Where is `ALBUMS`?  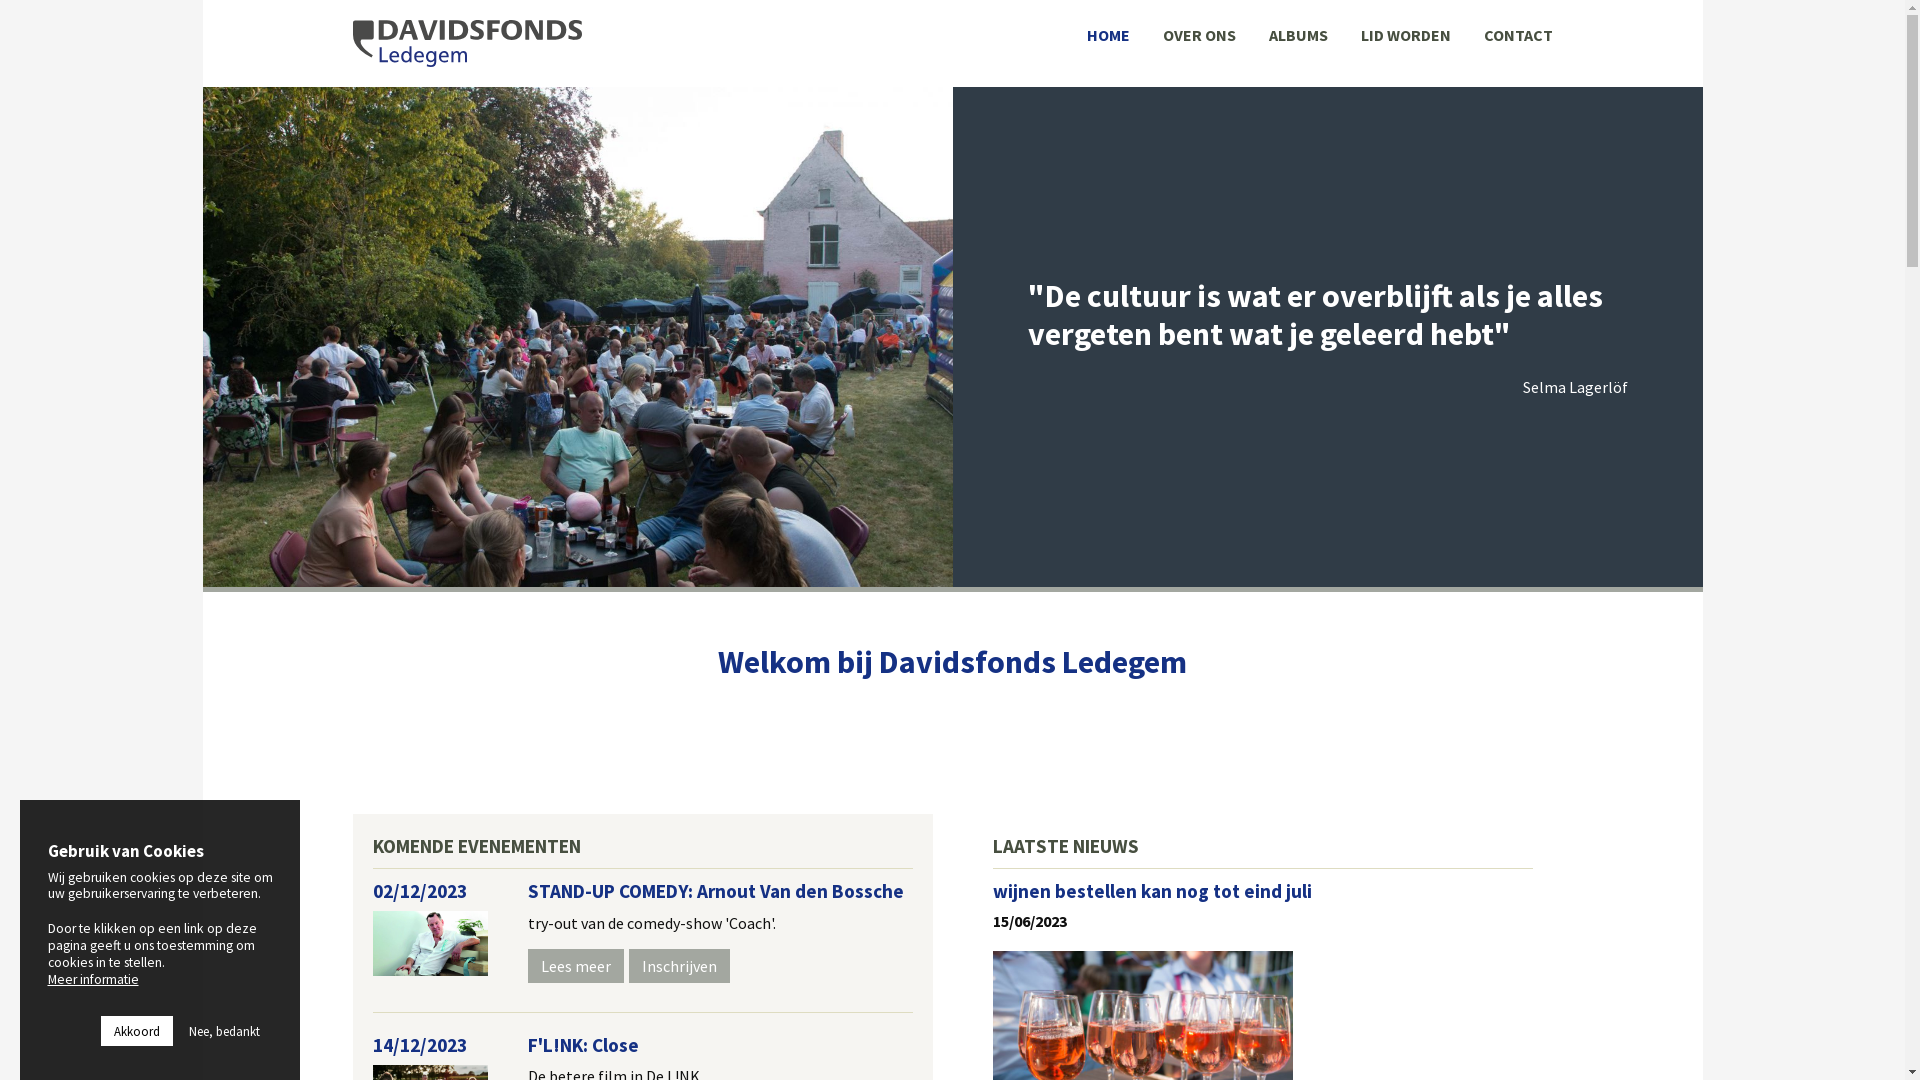
ALBUMS is located at coordinates (1298, 35).